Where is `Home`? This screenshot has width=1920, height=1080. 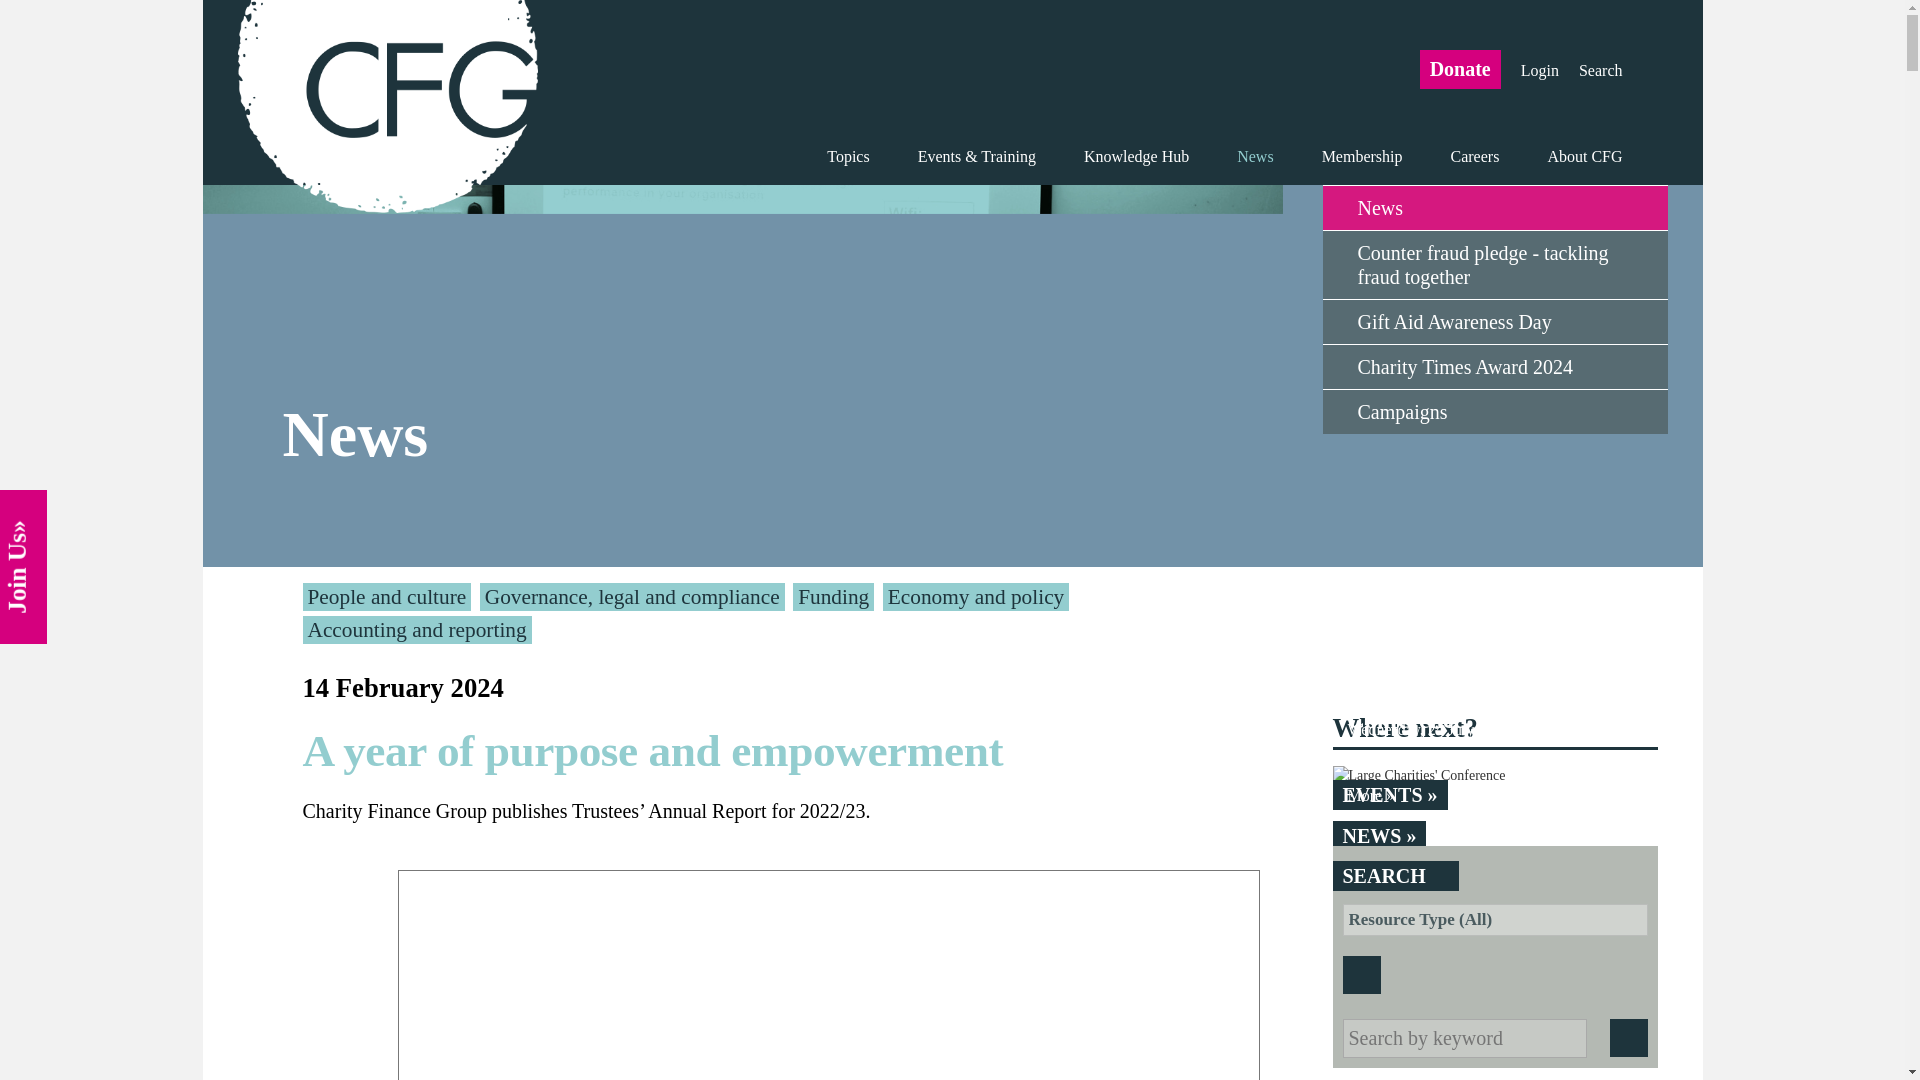
Home is located at coordinates (388, 108).